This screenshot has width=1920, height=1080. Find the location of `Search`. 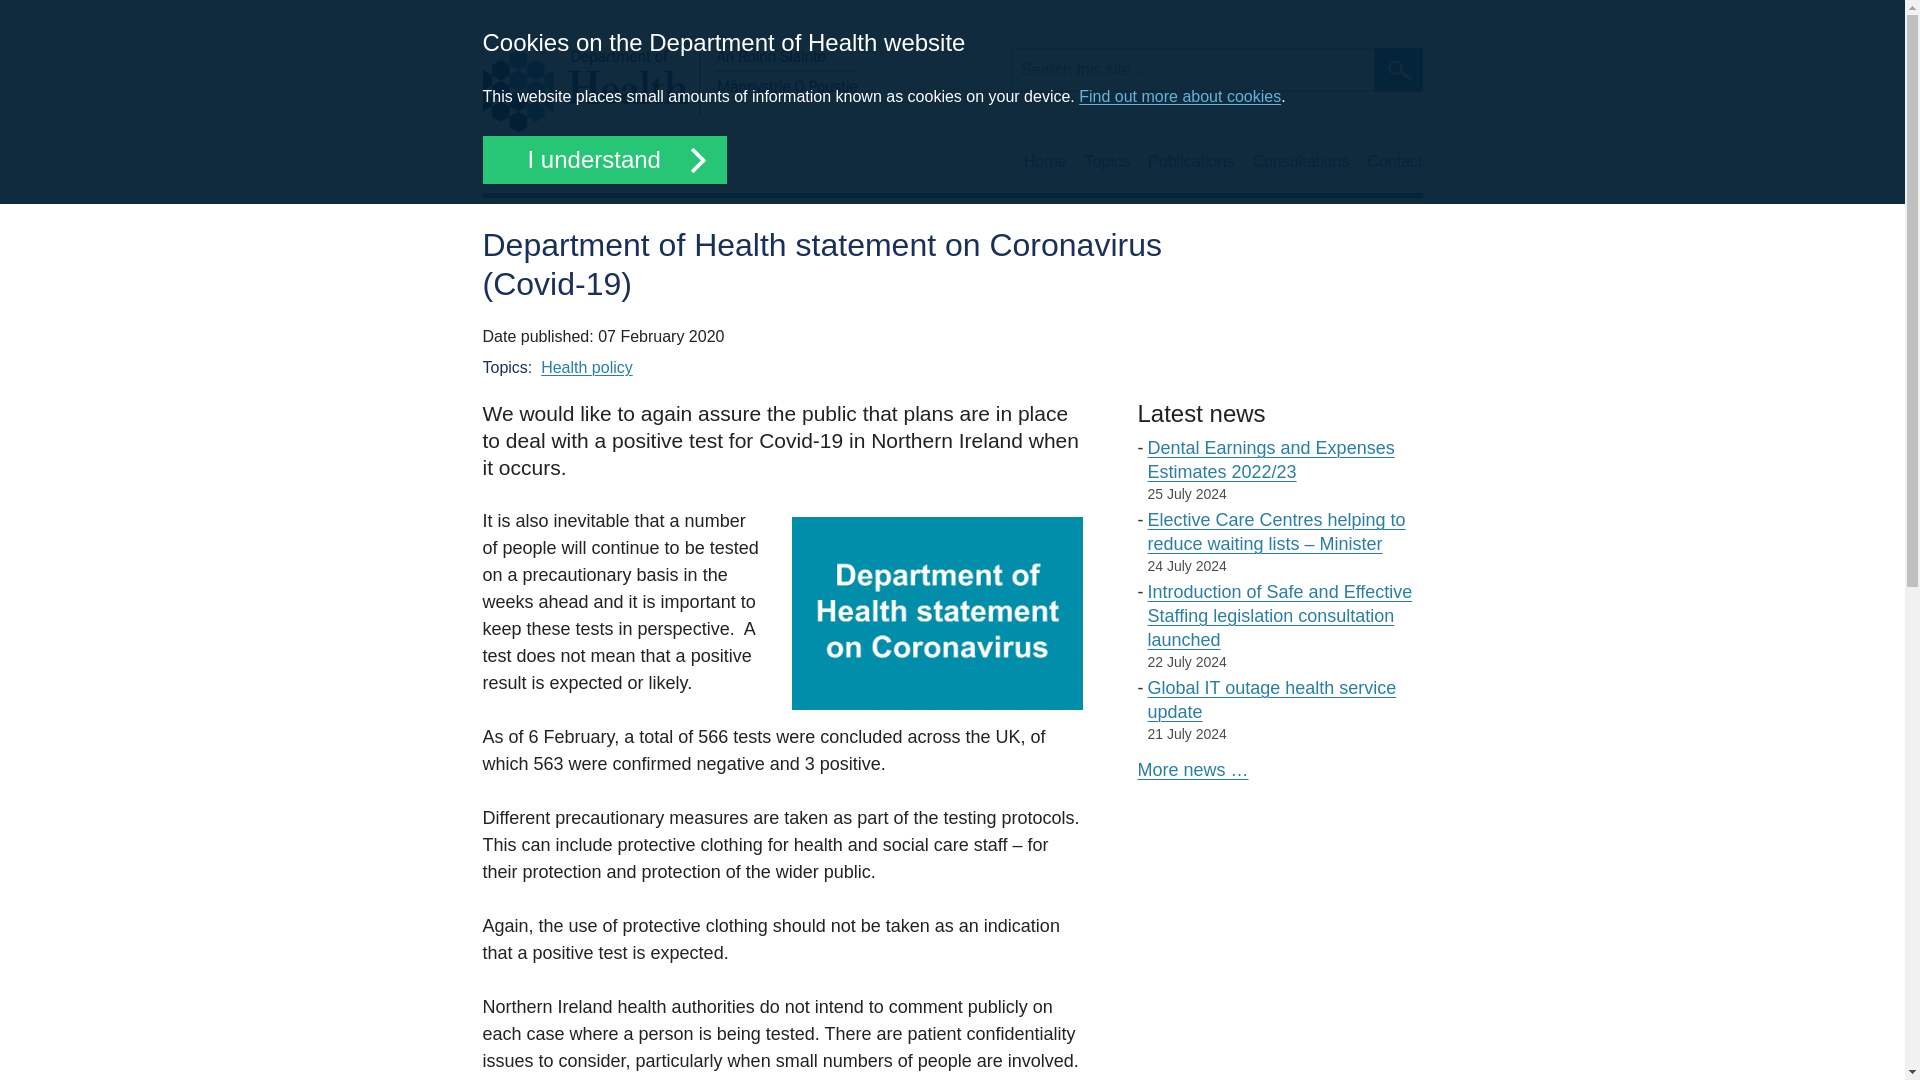

Search is located at coordinates (1398, 69).